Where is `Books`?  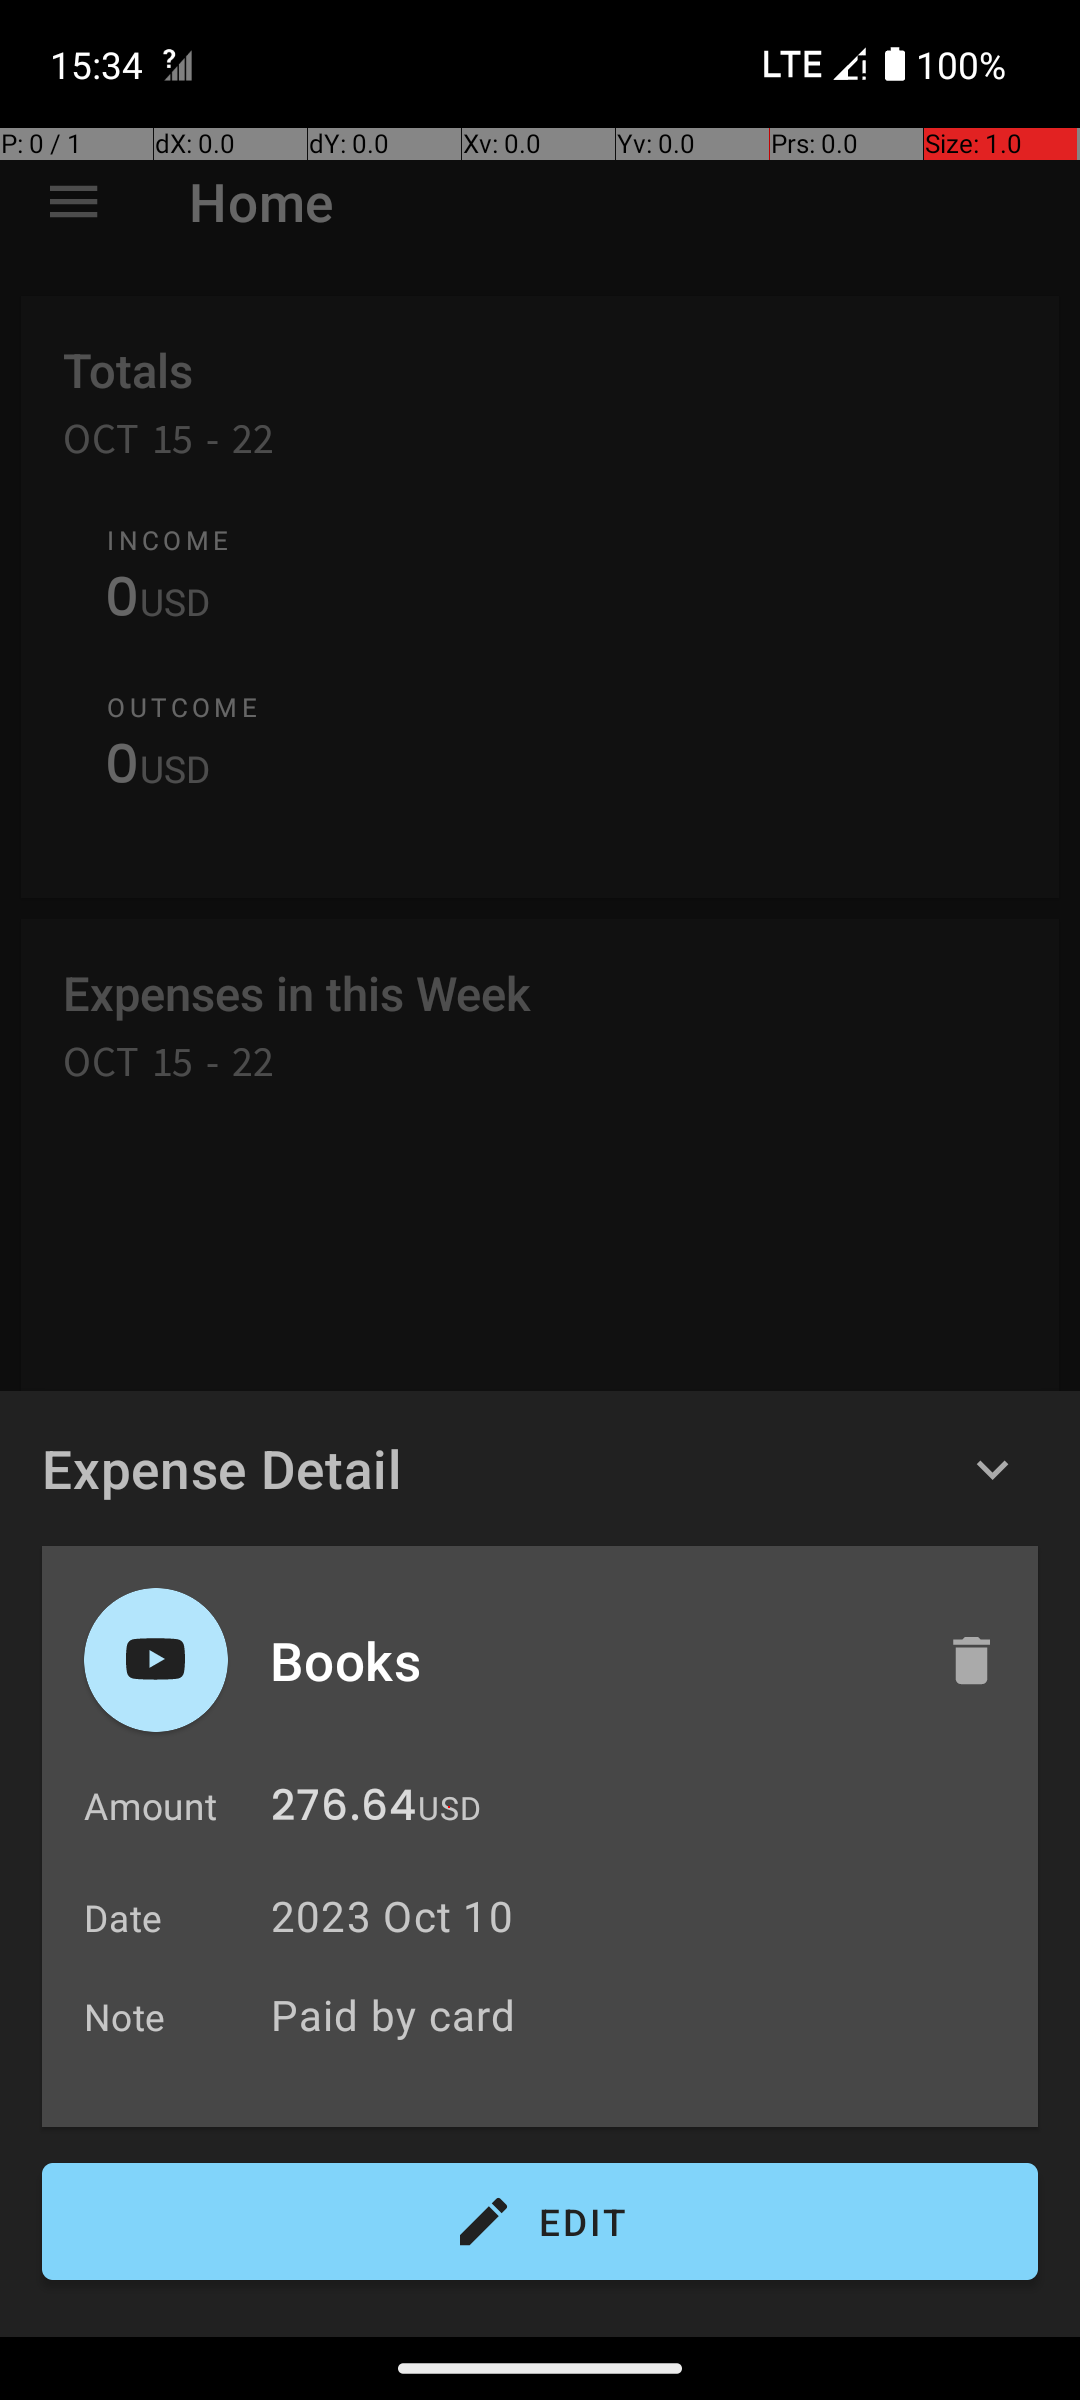 Books is located at coordinates (587, 1660).